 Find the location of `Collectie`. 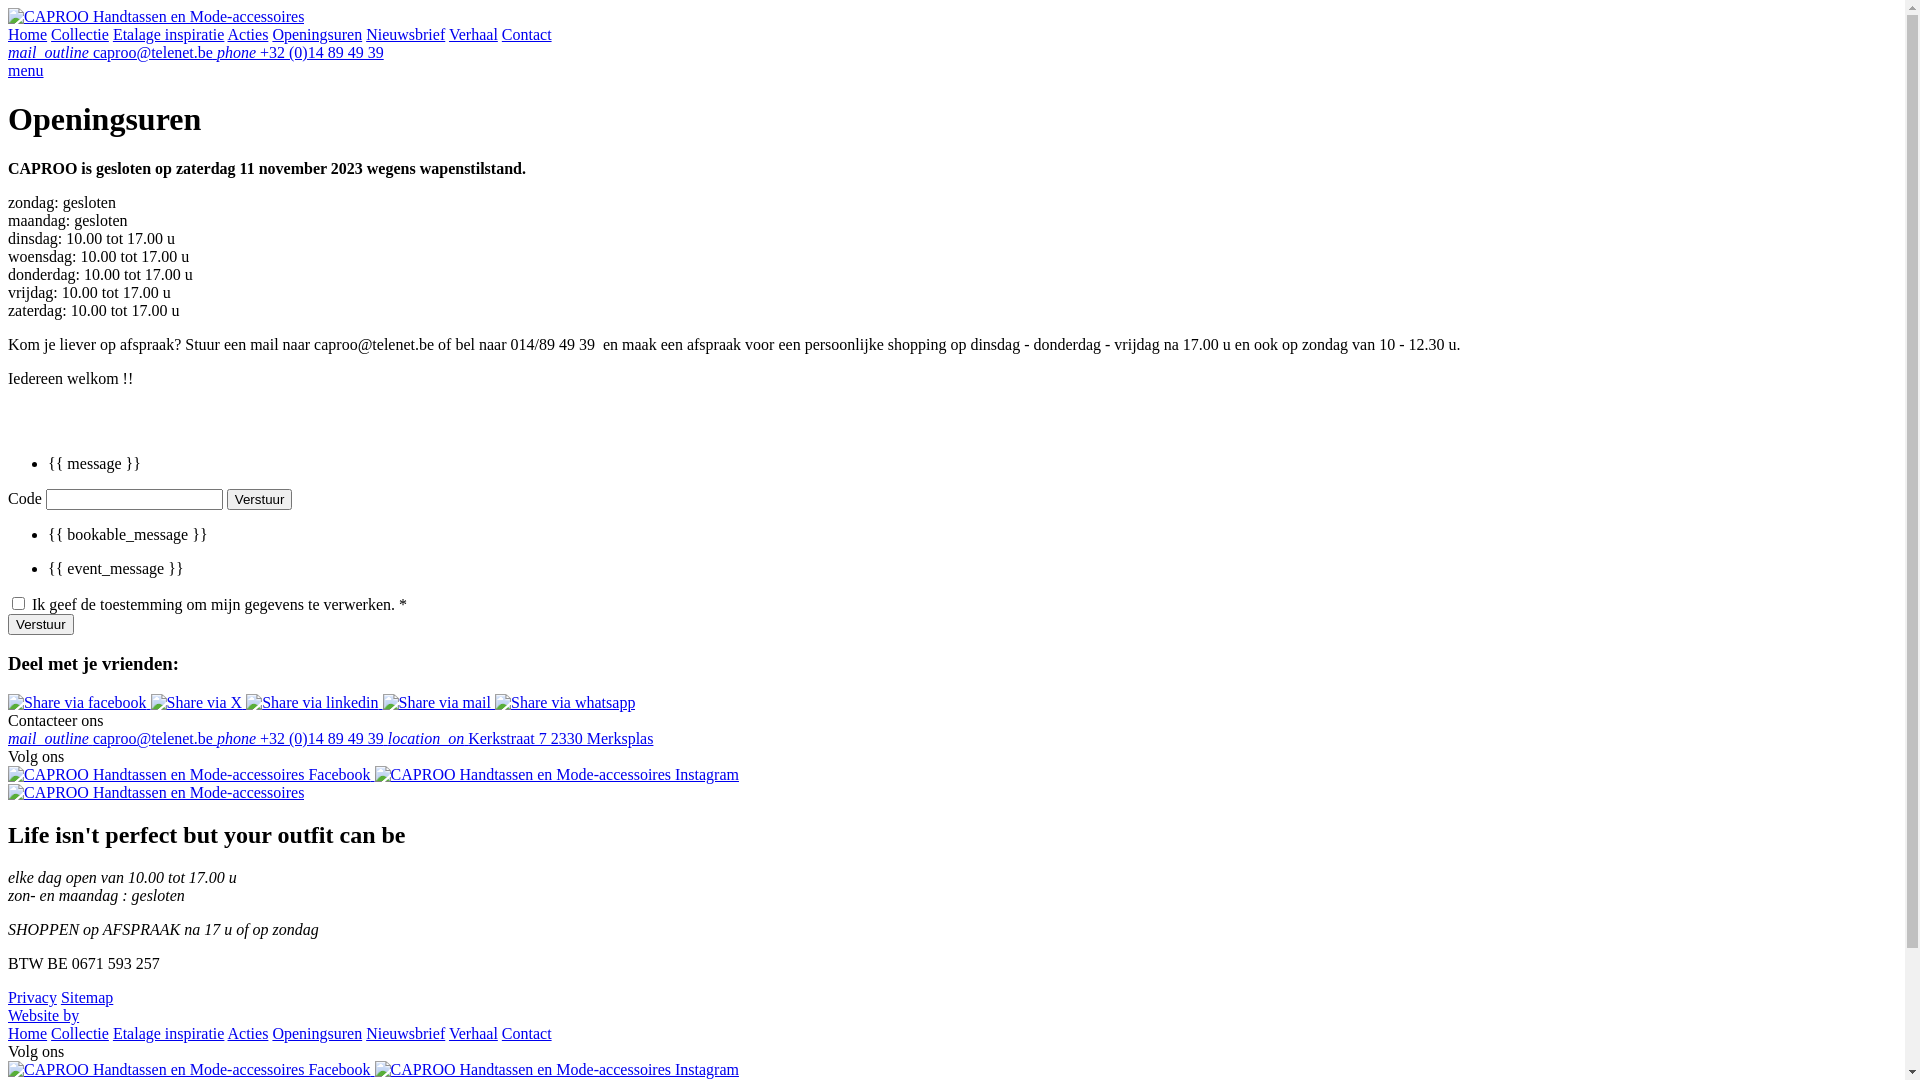

Collectie is located at coordinates (80, 34).